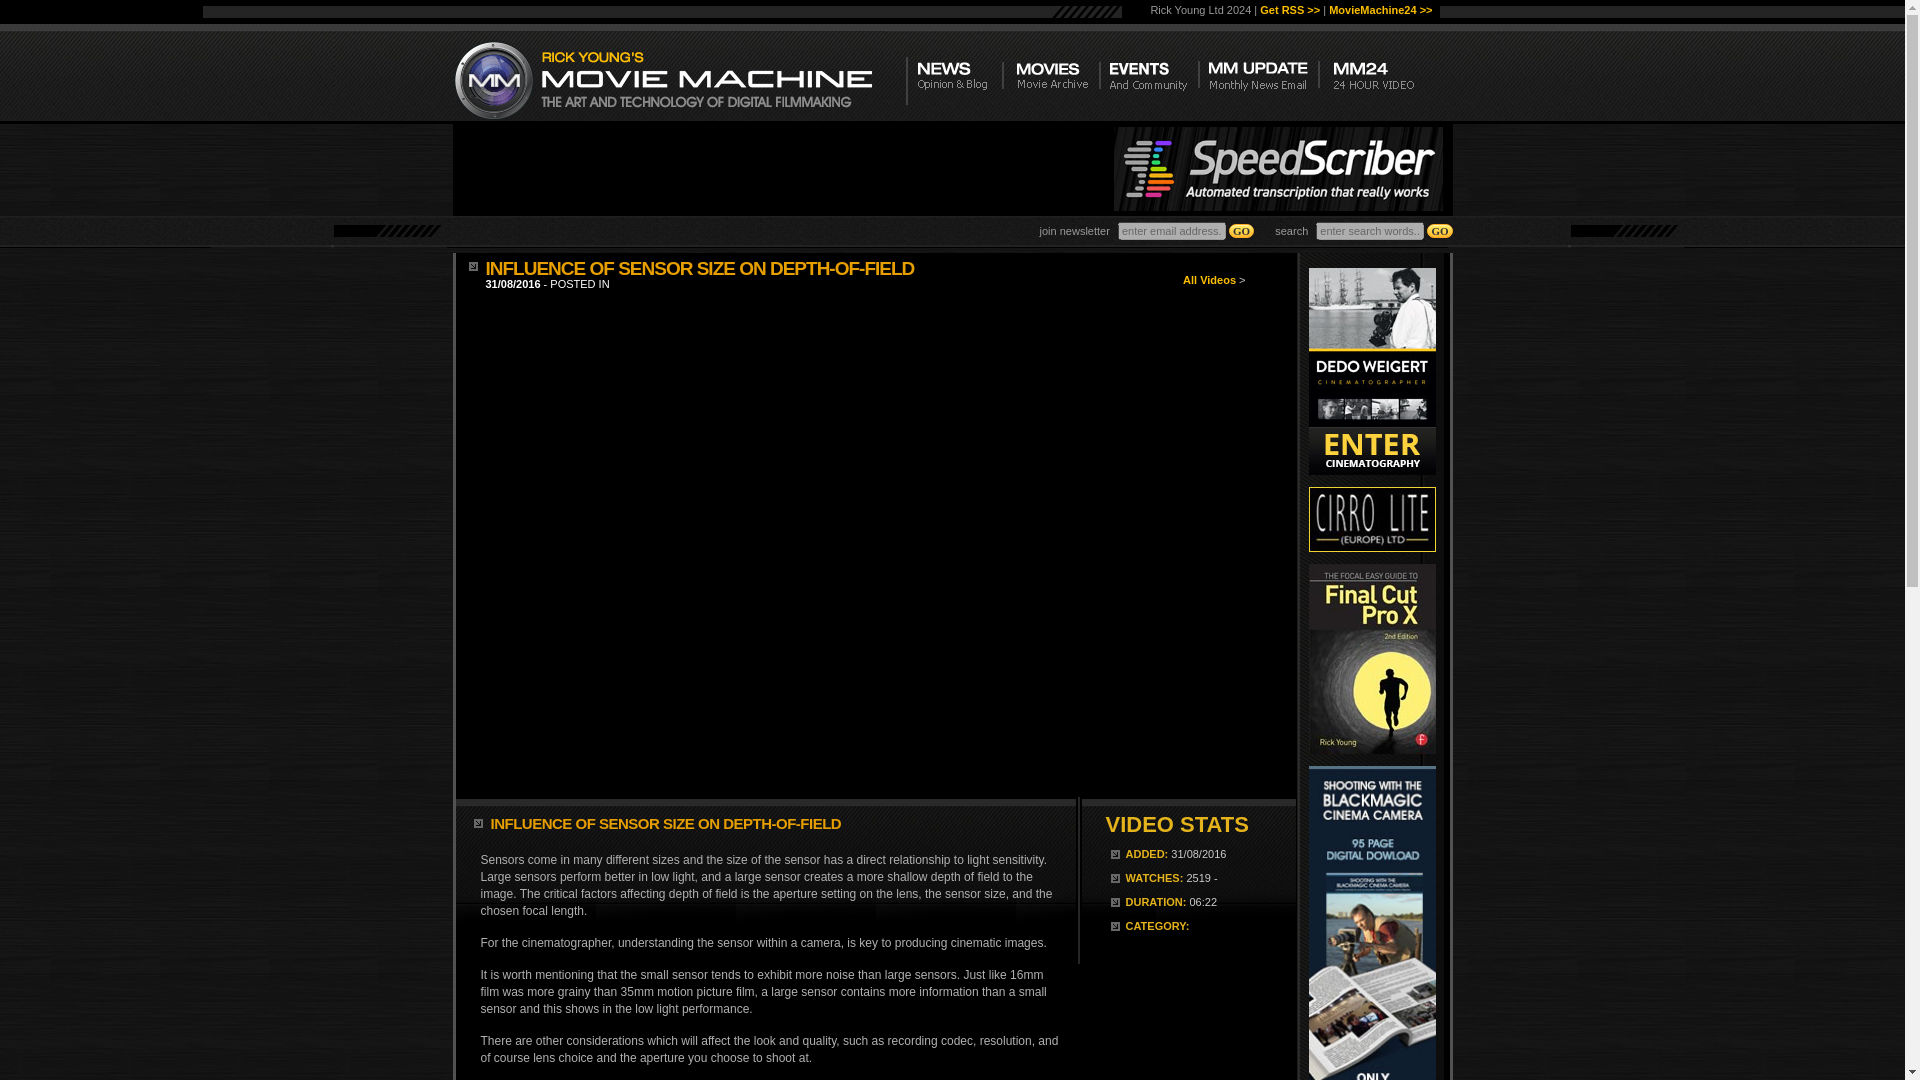 The image size is (1920, 1080). Describe the element at coordinates (1438, 230) in the screenshot. I see `GO` at that location.